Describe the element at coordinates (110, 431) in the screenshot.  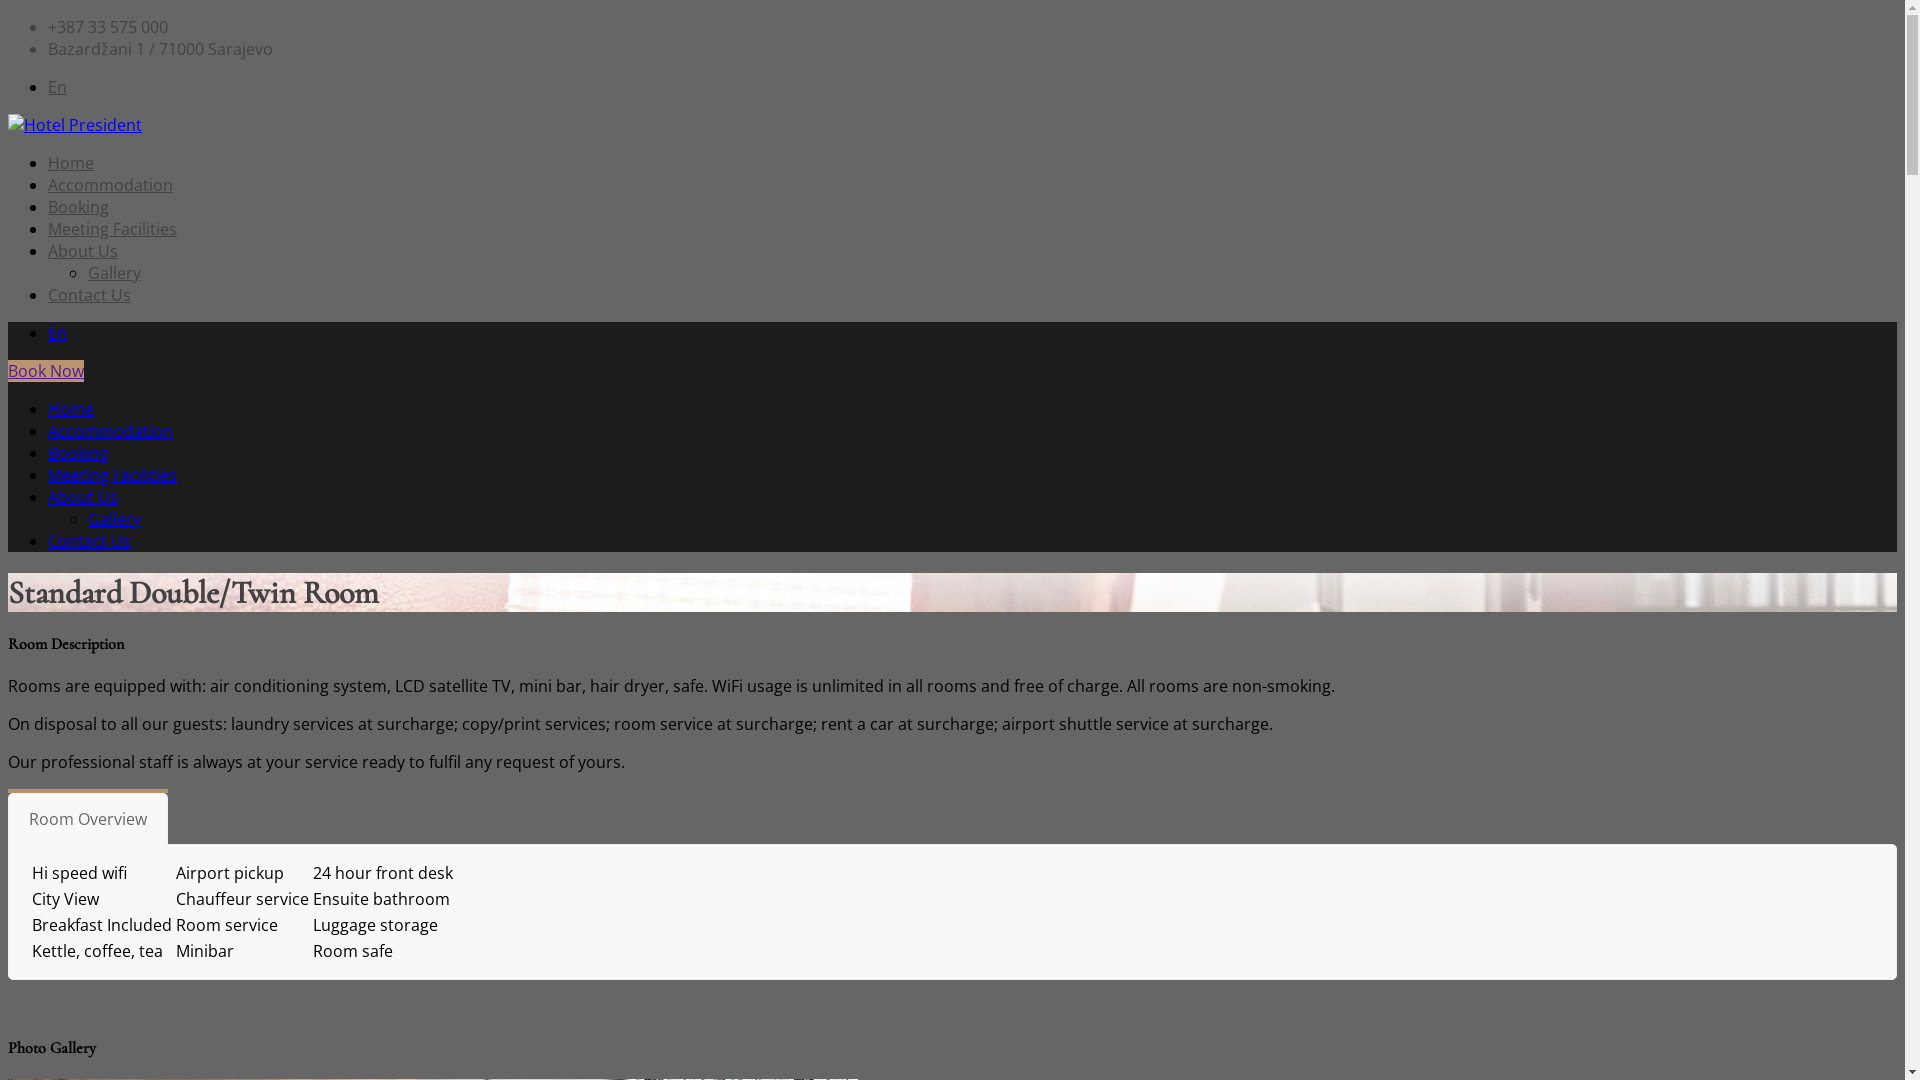
I see `Accommodation` at that location.